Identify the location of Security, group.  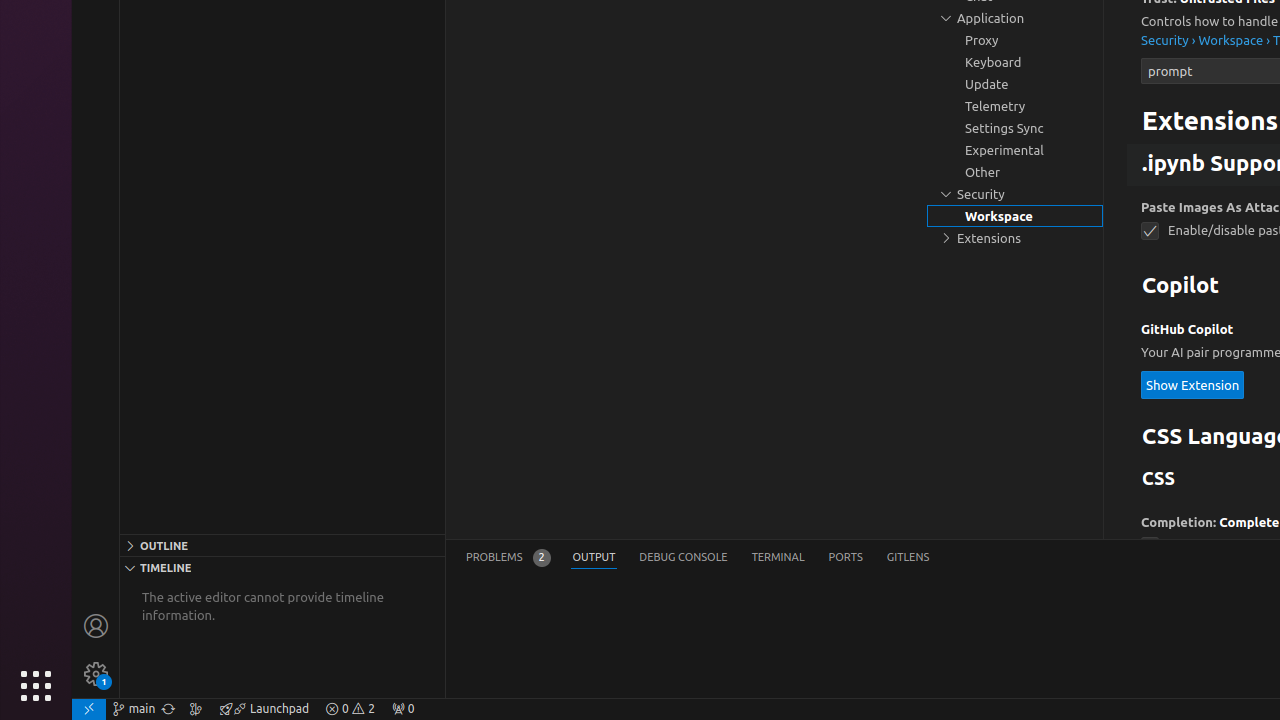
(1015, 194).